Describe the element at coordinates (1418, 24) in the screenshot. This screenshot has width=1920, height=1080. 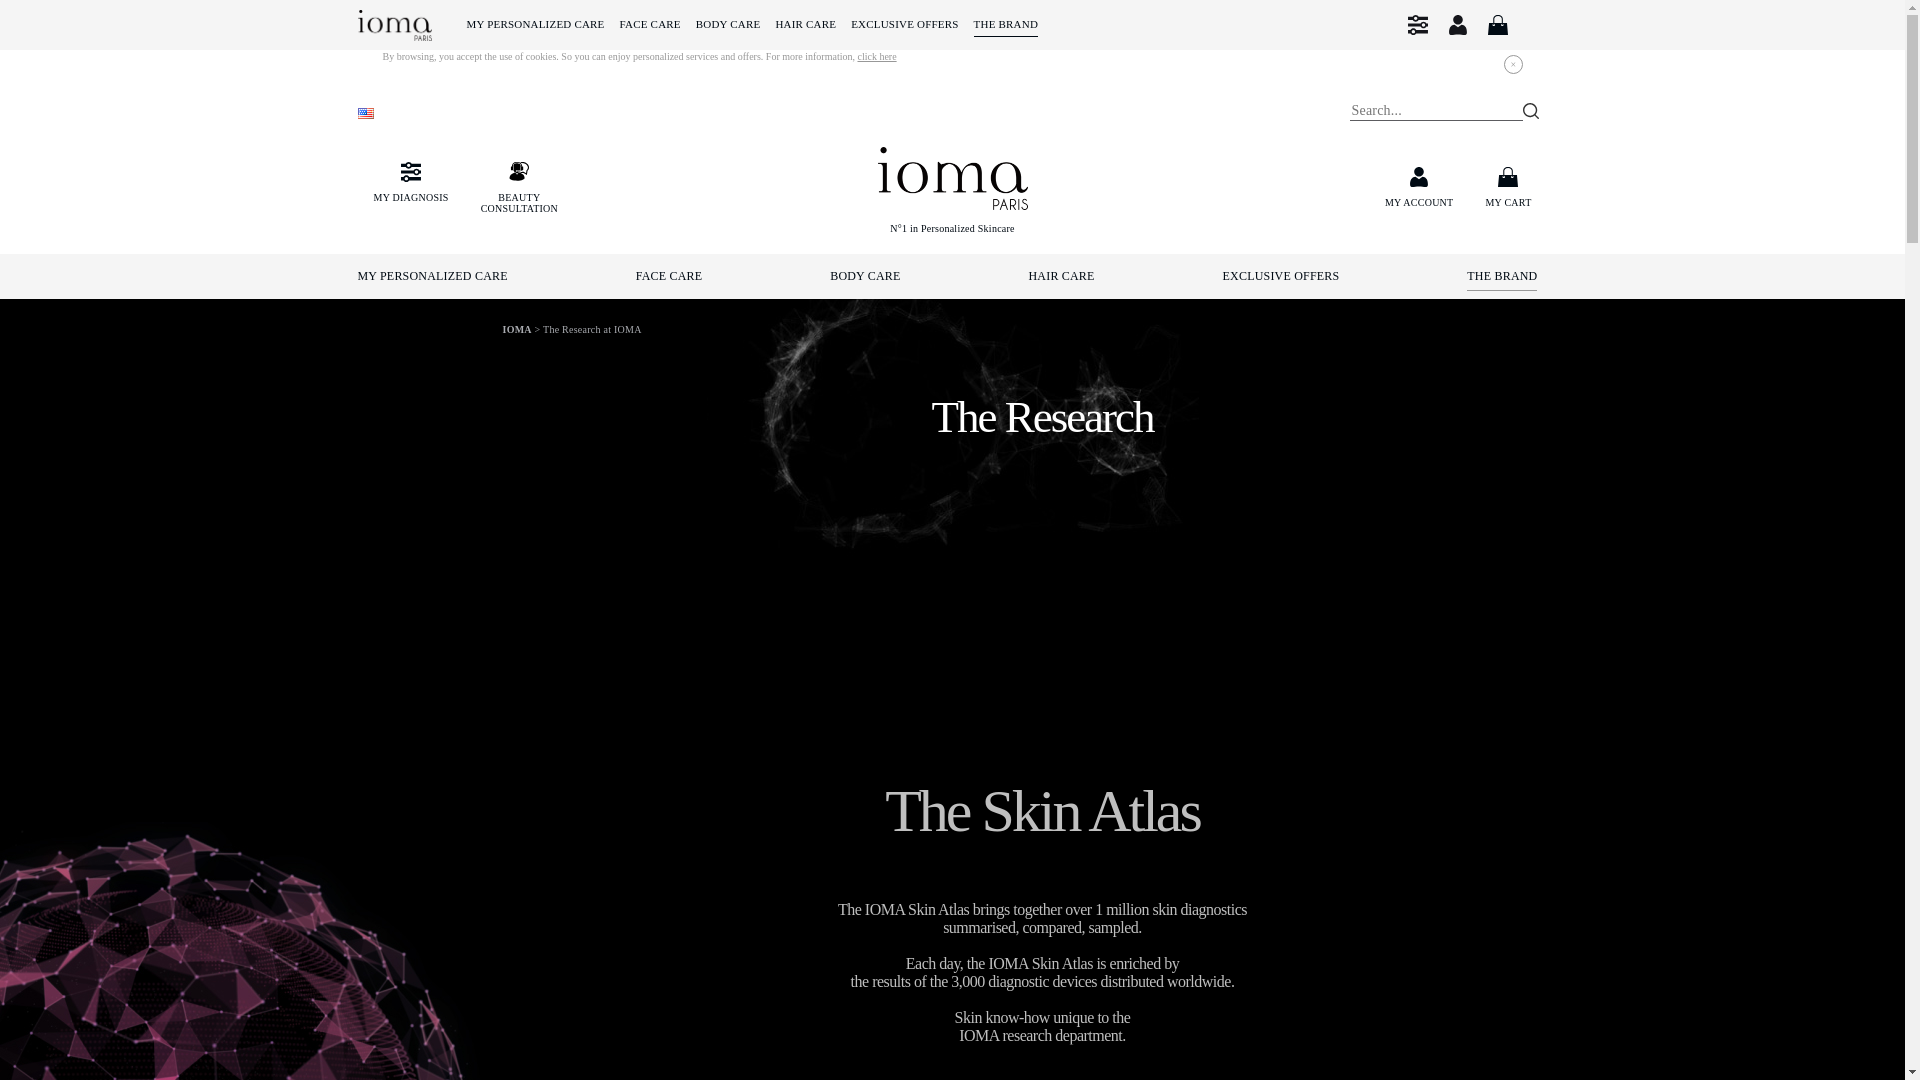
I see `My Diagnosis` at that location.